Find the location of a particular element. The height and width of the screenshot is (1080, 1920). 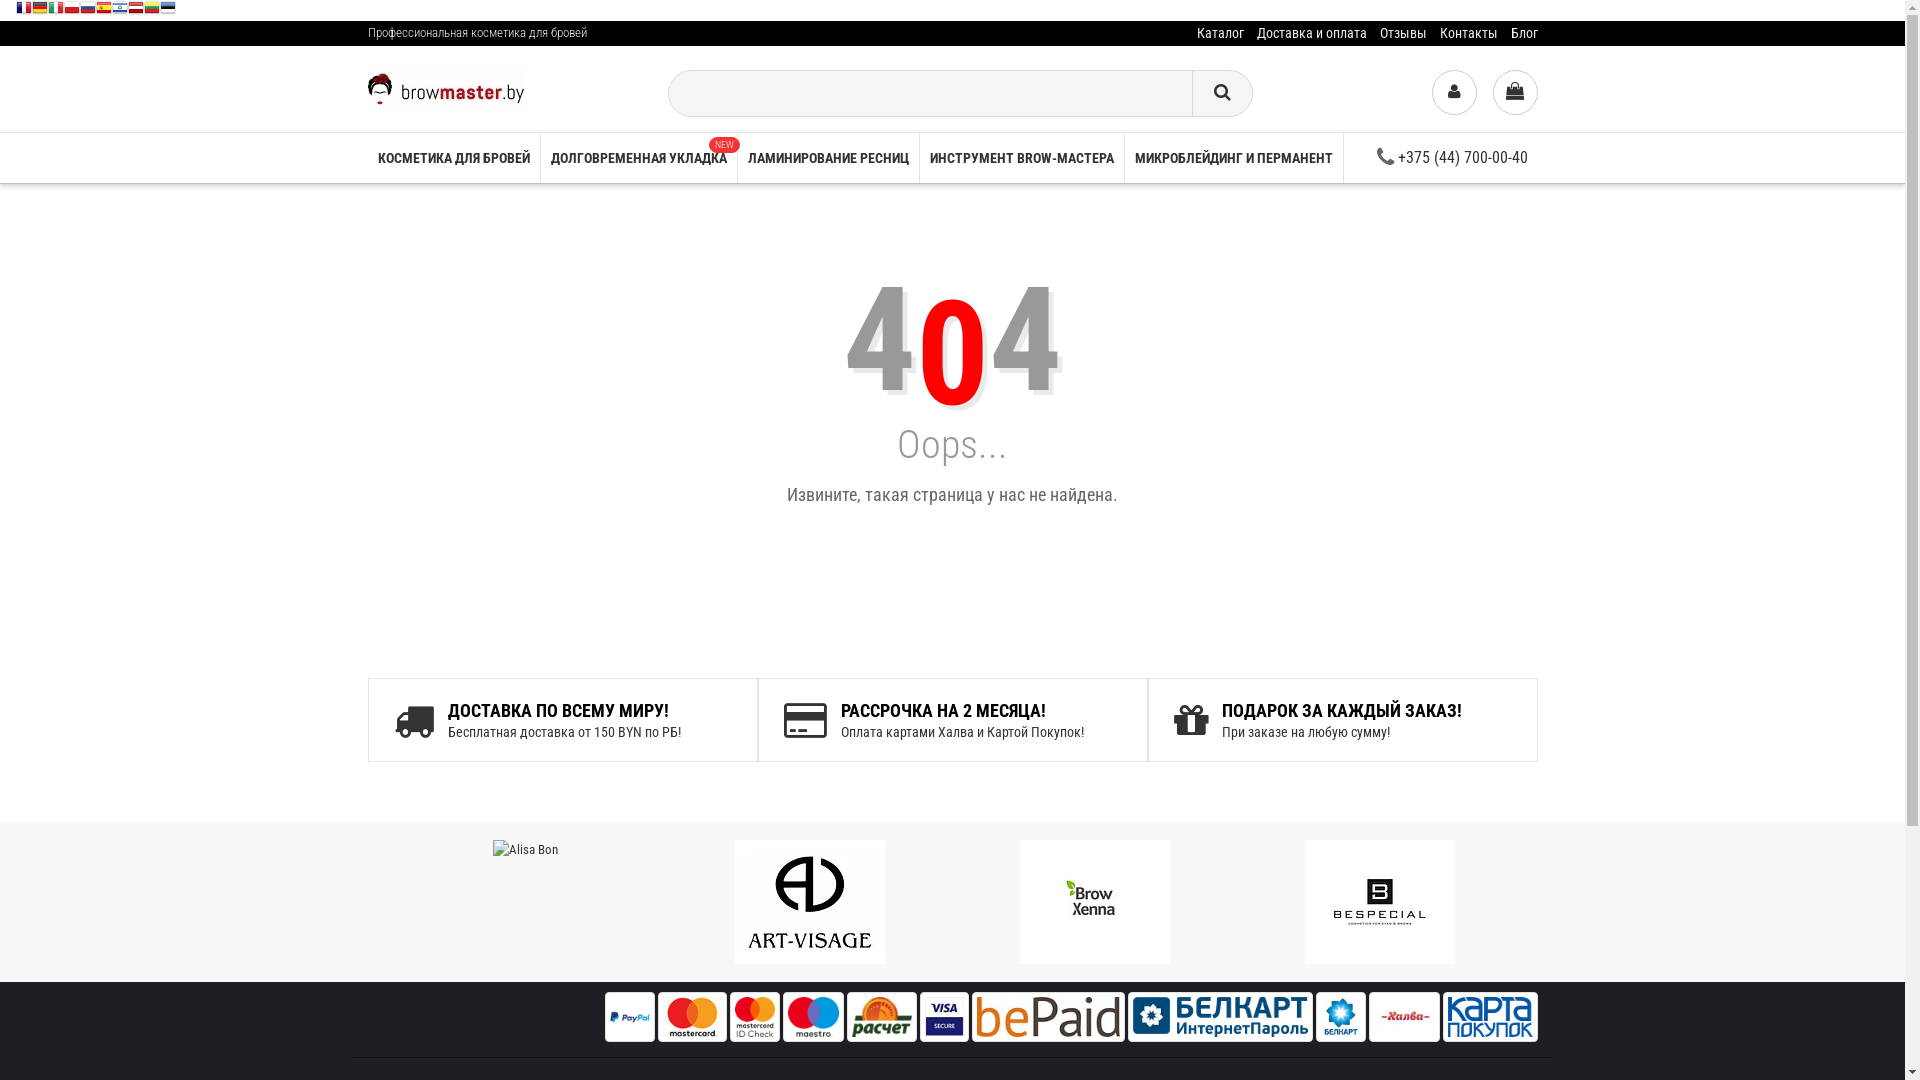

Browmaster is located at coordinates (446, 88).